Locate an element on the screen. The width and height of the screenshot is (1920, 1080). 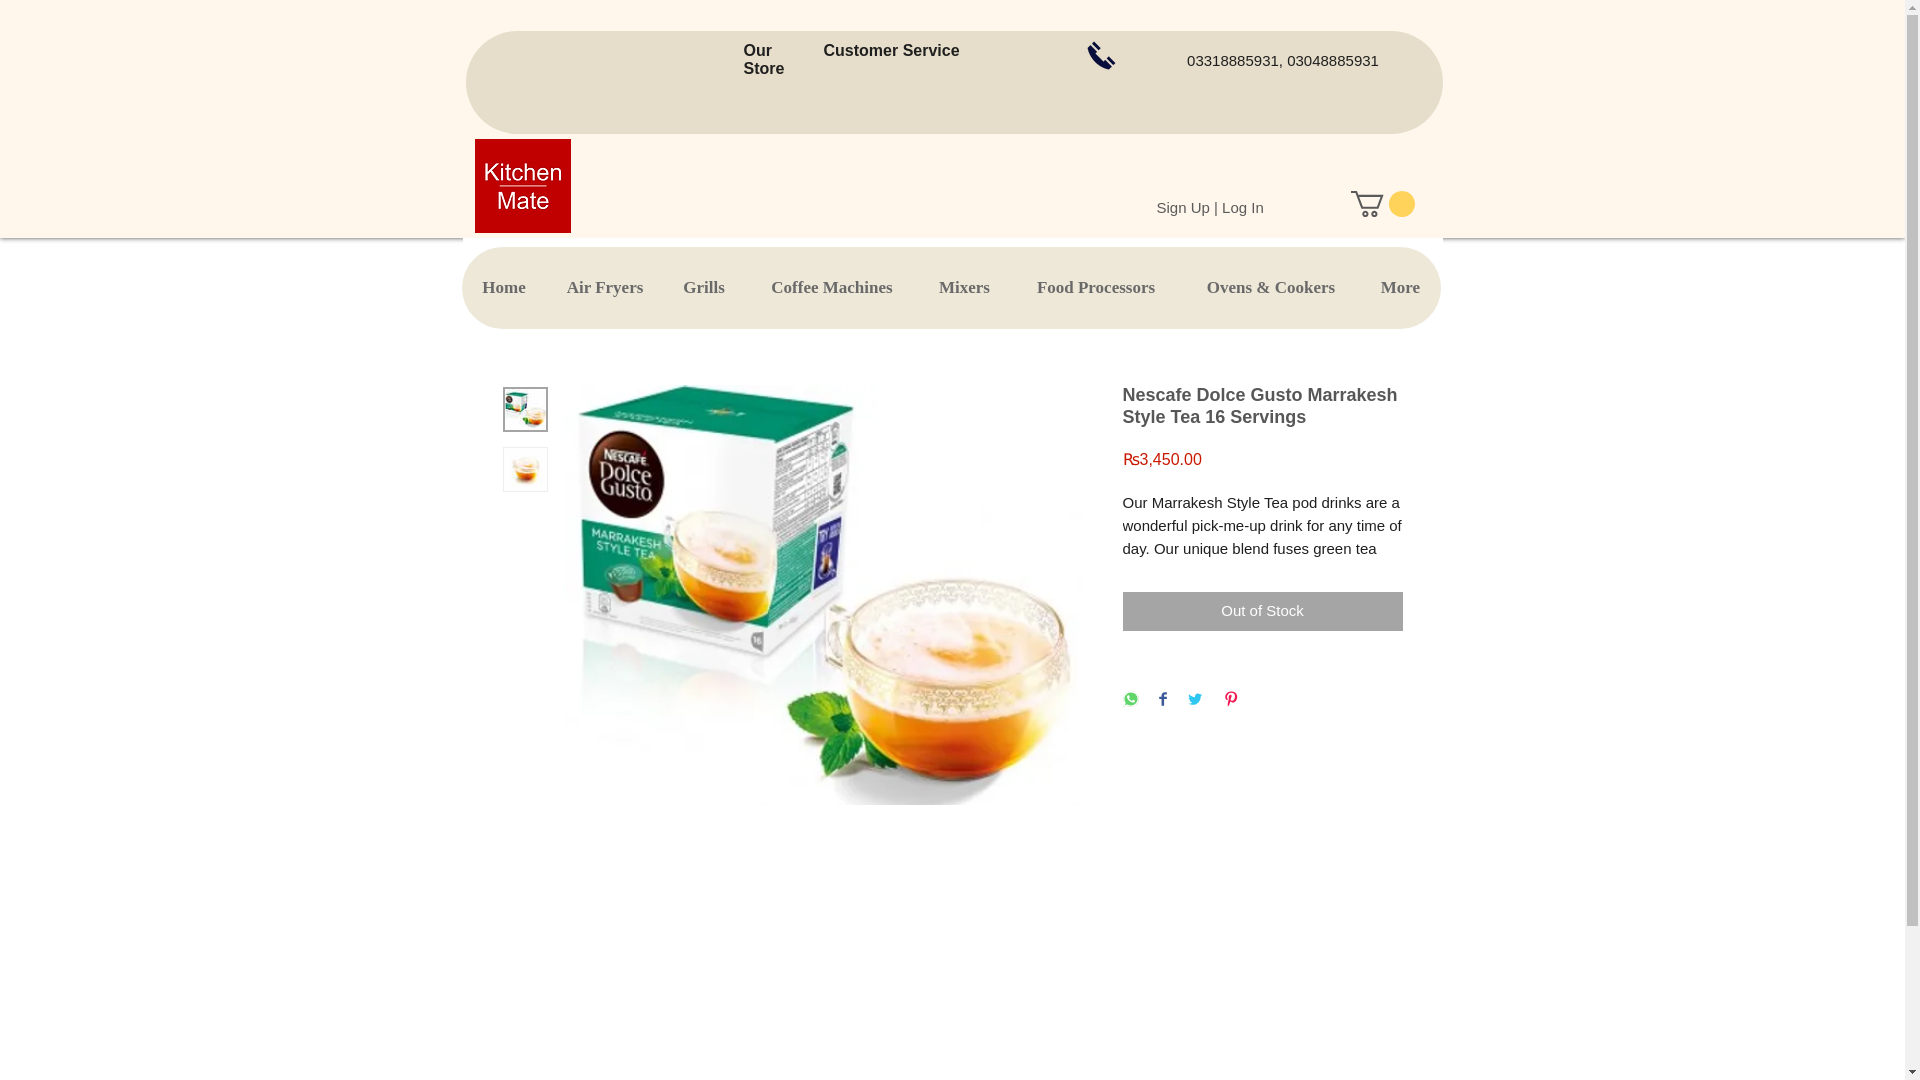
Out of Stock is located at coordinates (1261, 610).